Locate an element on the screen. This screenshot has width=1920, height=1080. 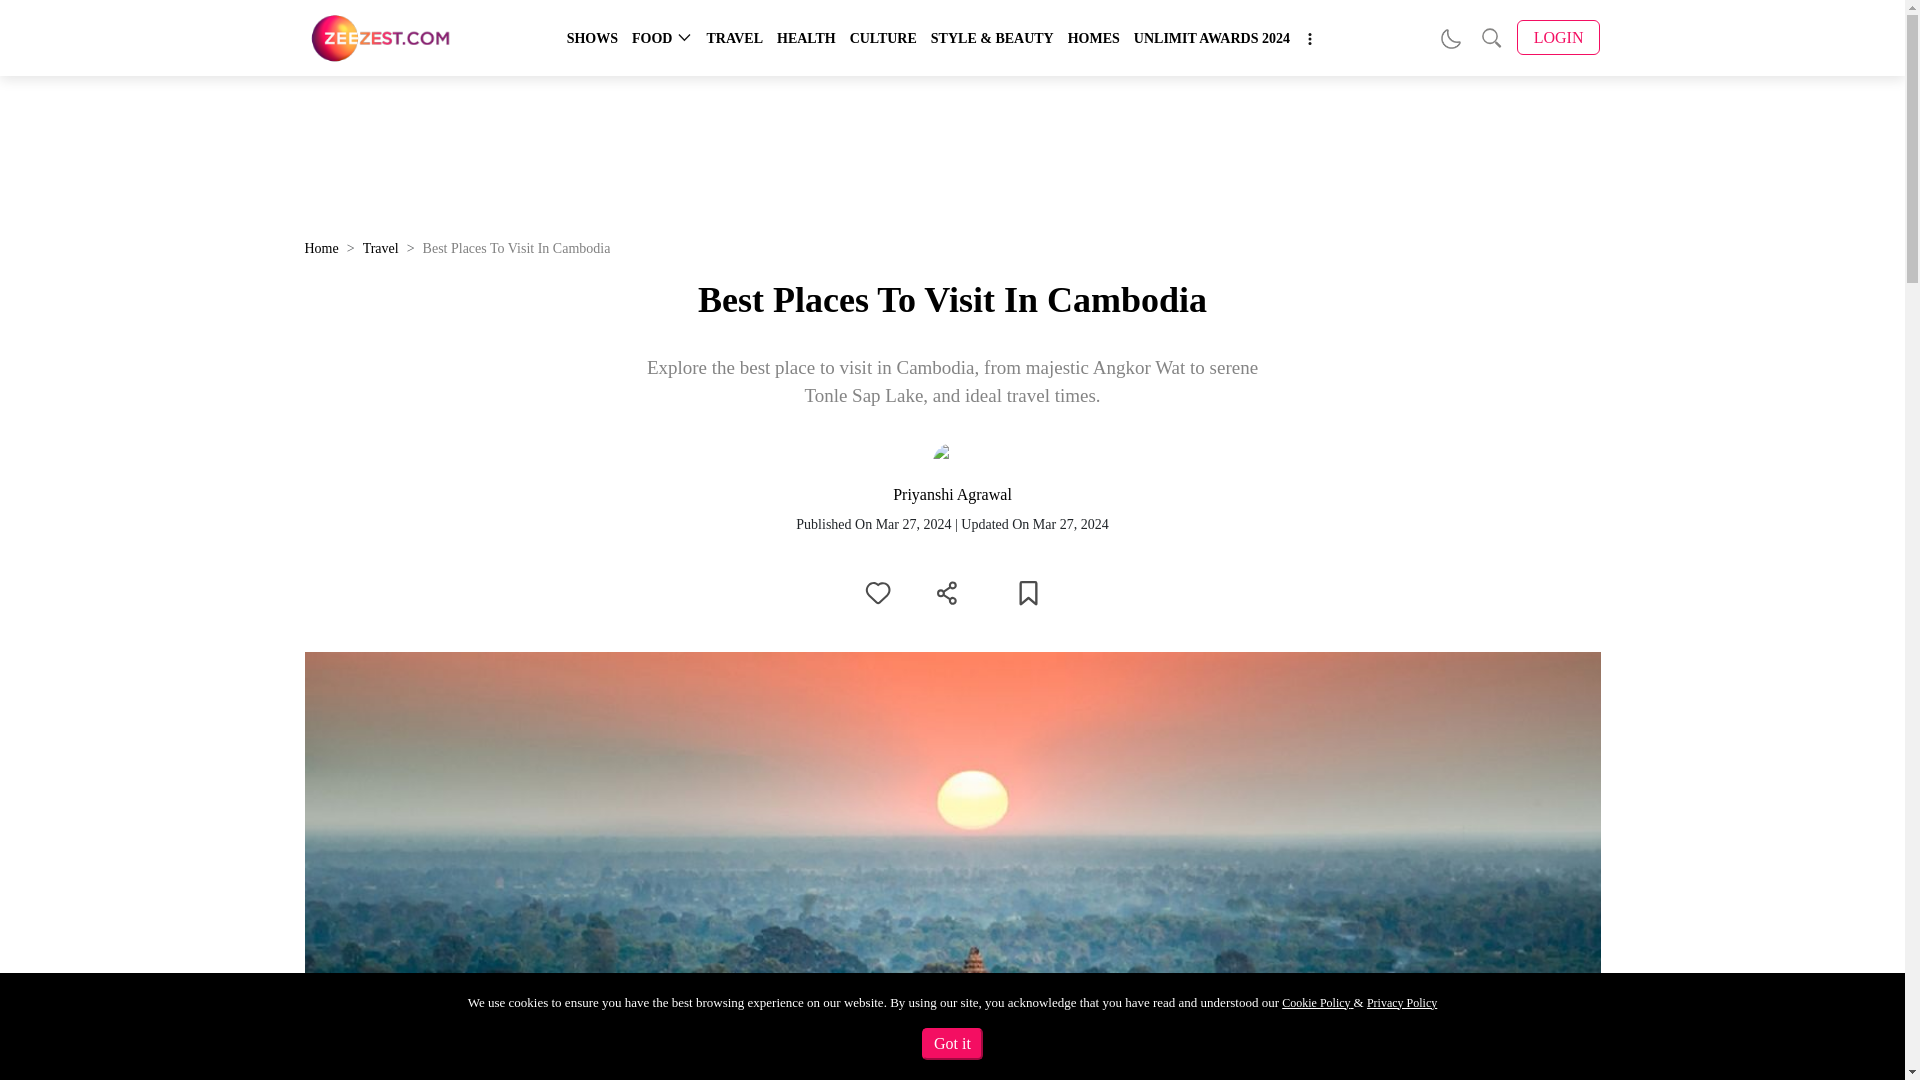
HEALTH is located at coordinates (806, 38).